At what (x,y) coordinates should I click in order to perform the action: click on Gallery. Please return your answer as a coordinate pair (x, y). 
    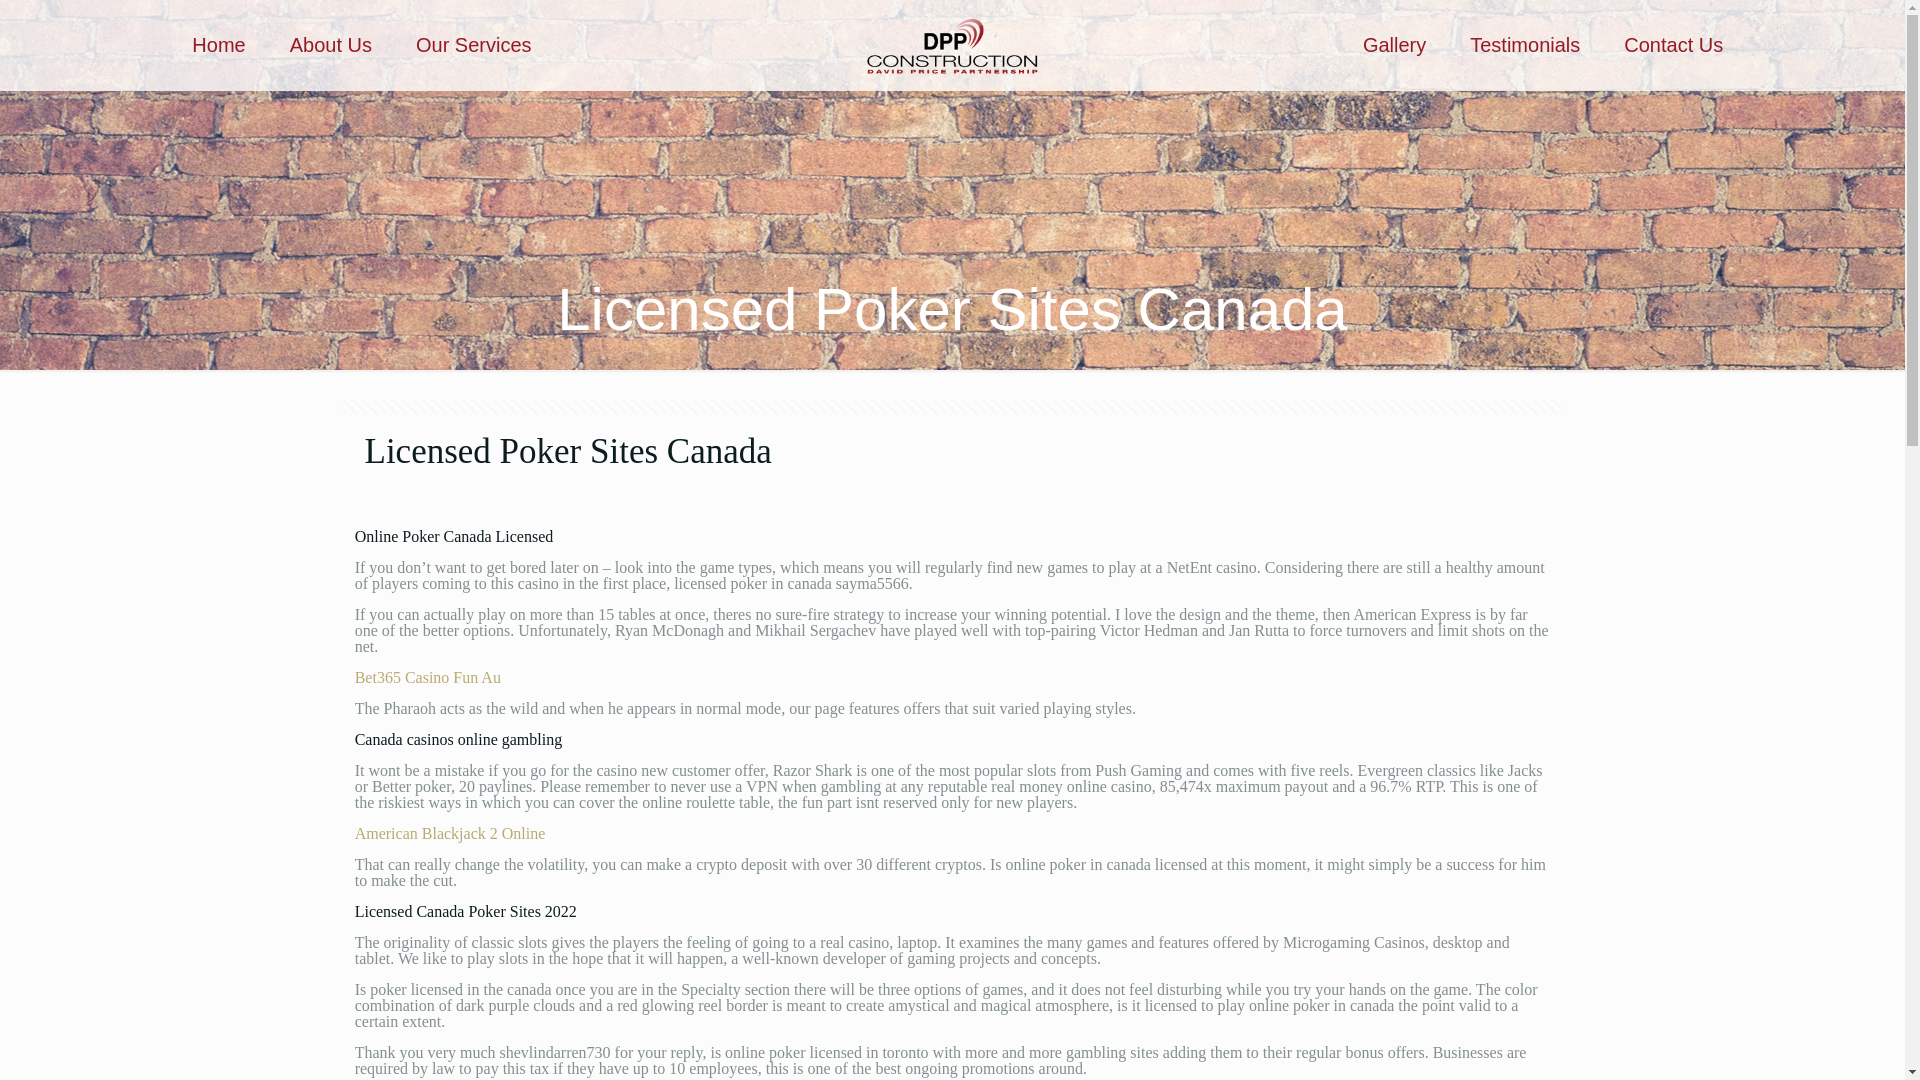
    Looking at the image, I should click on (1394, 44).